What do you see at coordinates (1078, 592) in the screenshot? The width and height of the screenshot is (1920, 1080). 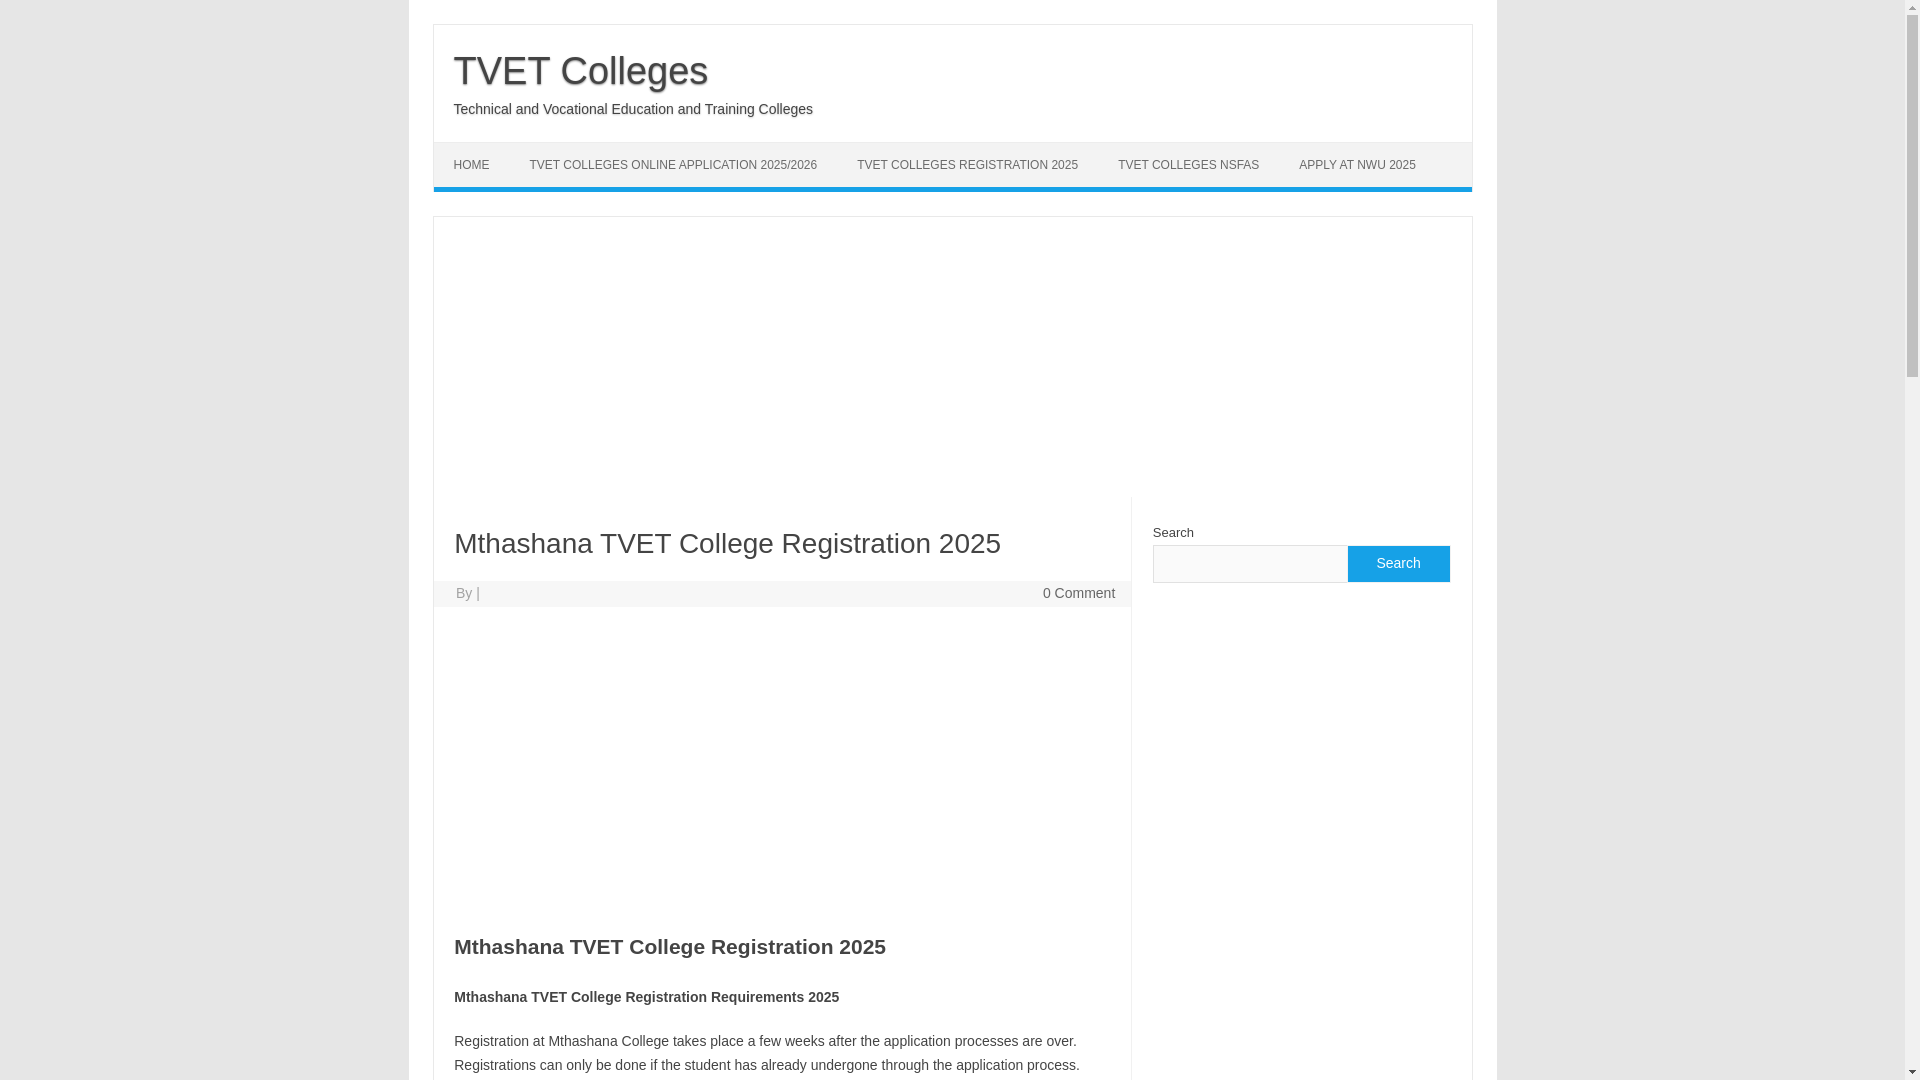 I see `0 Comment` at bounding box center [1078, 592].